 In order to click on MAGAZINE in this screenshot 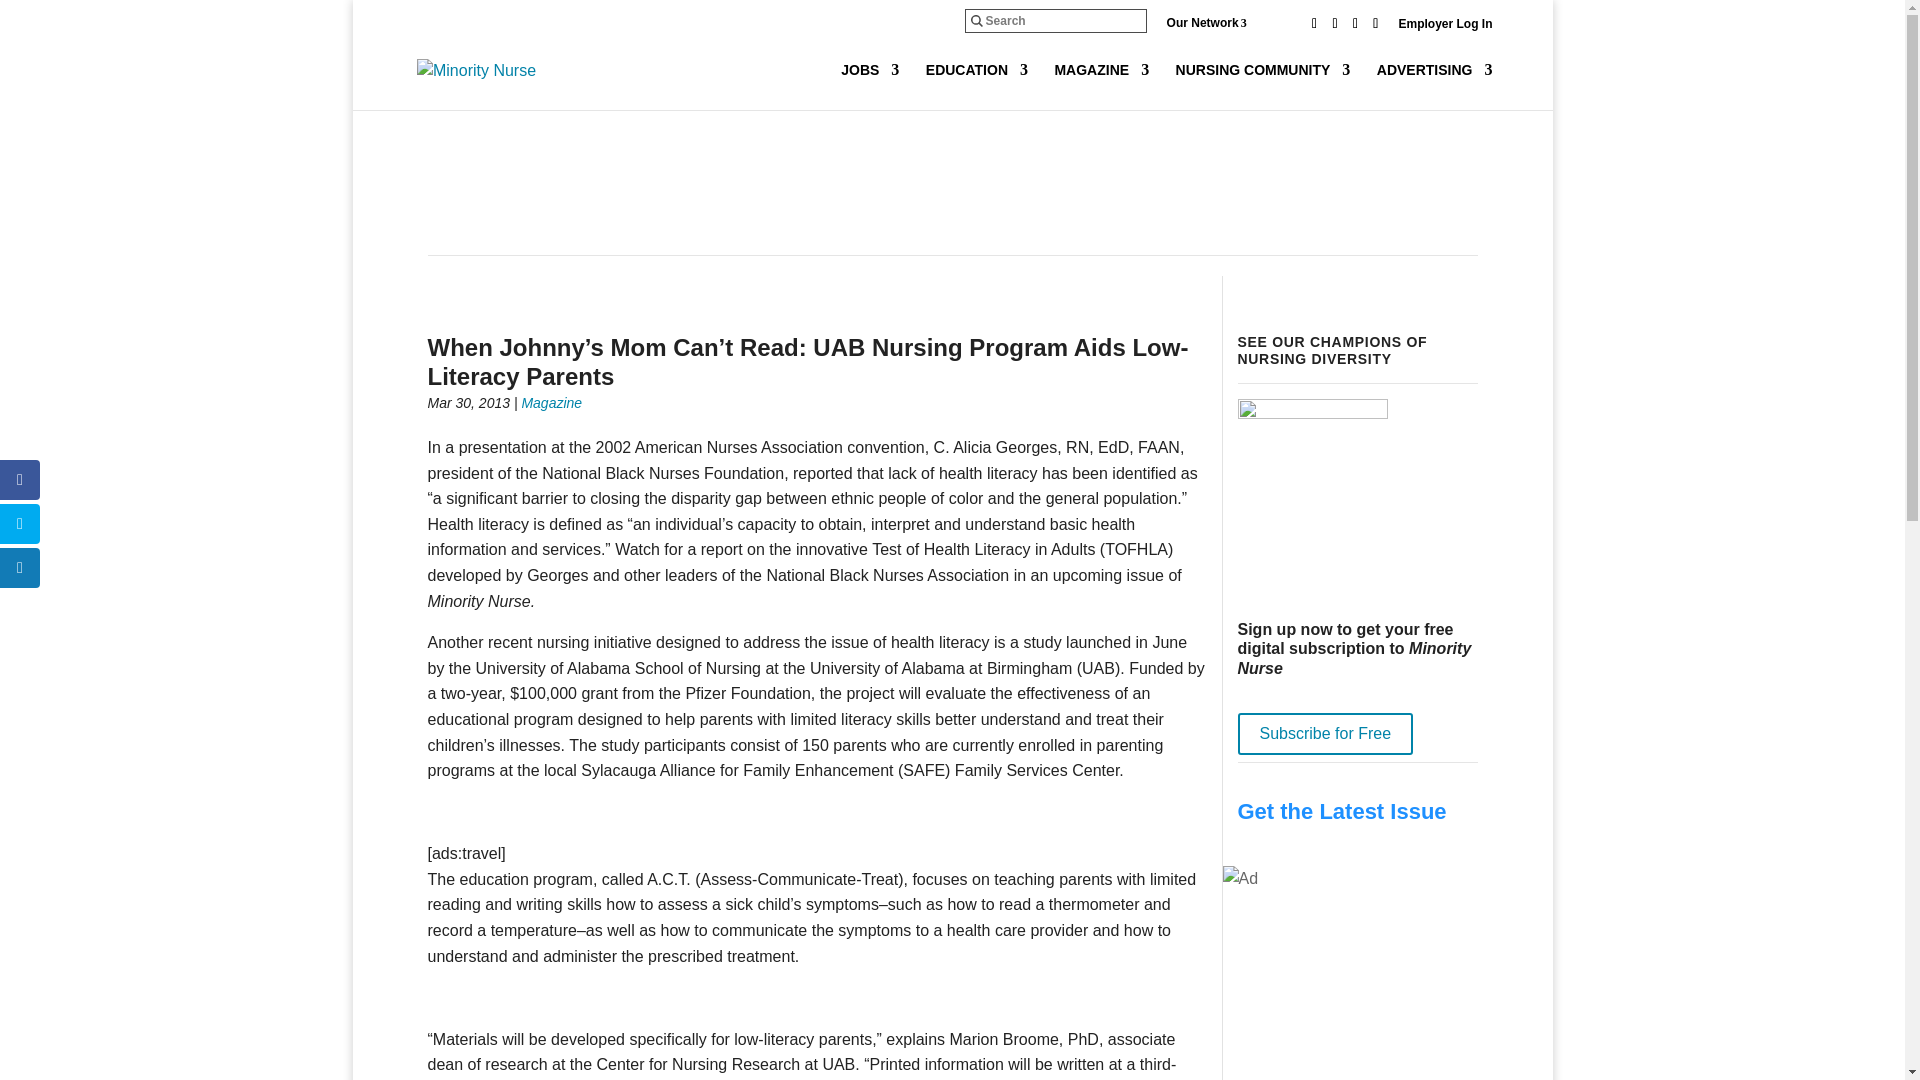, I will do `click(1101, 86)`.